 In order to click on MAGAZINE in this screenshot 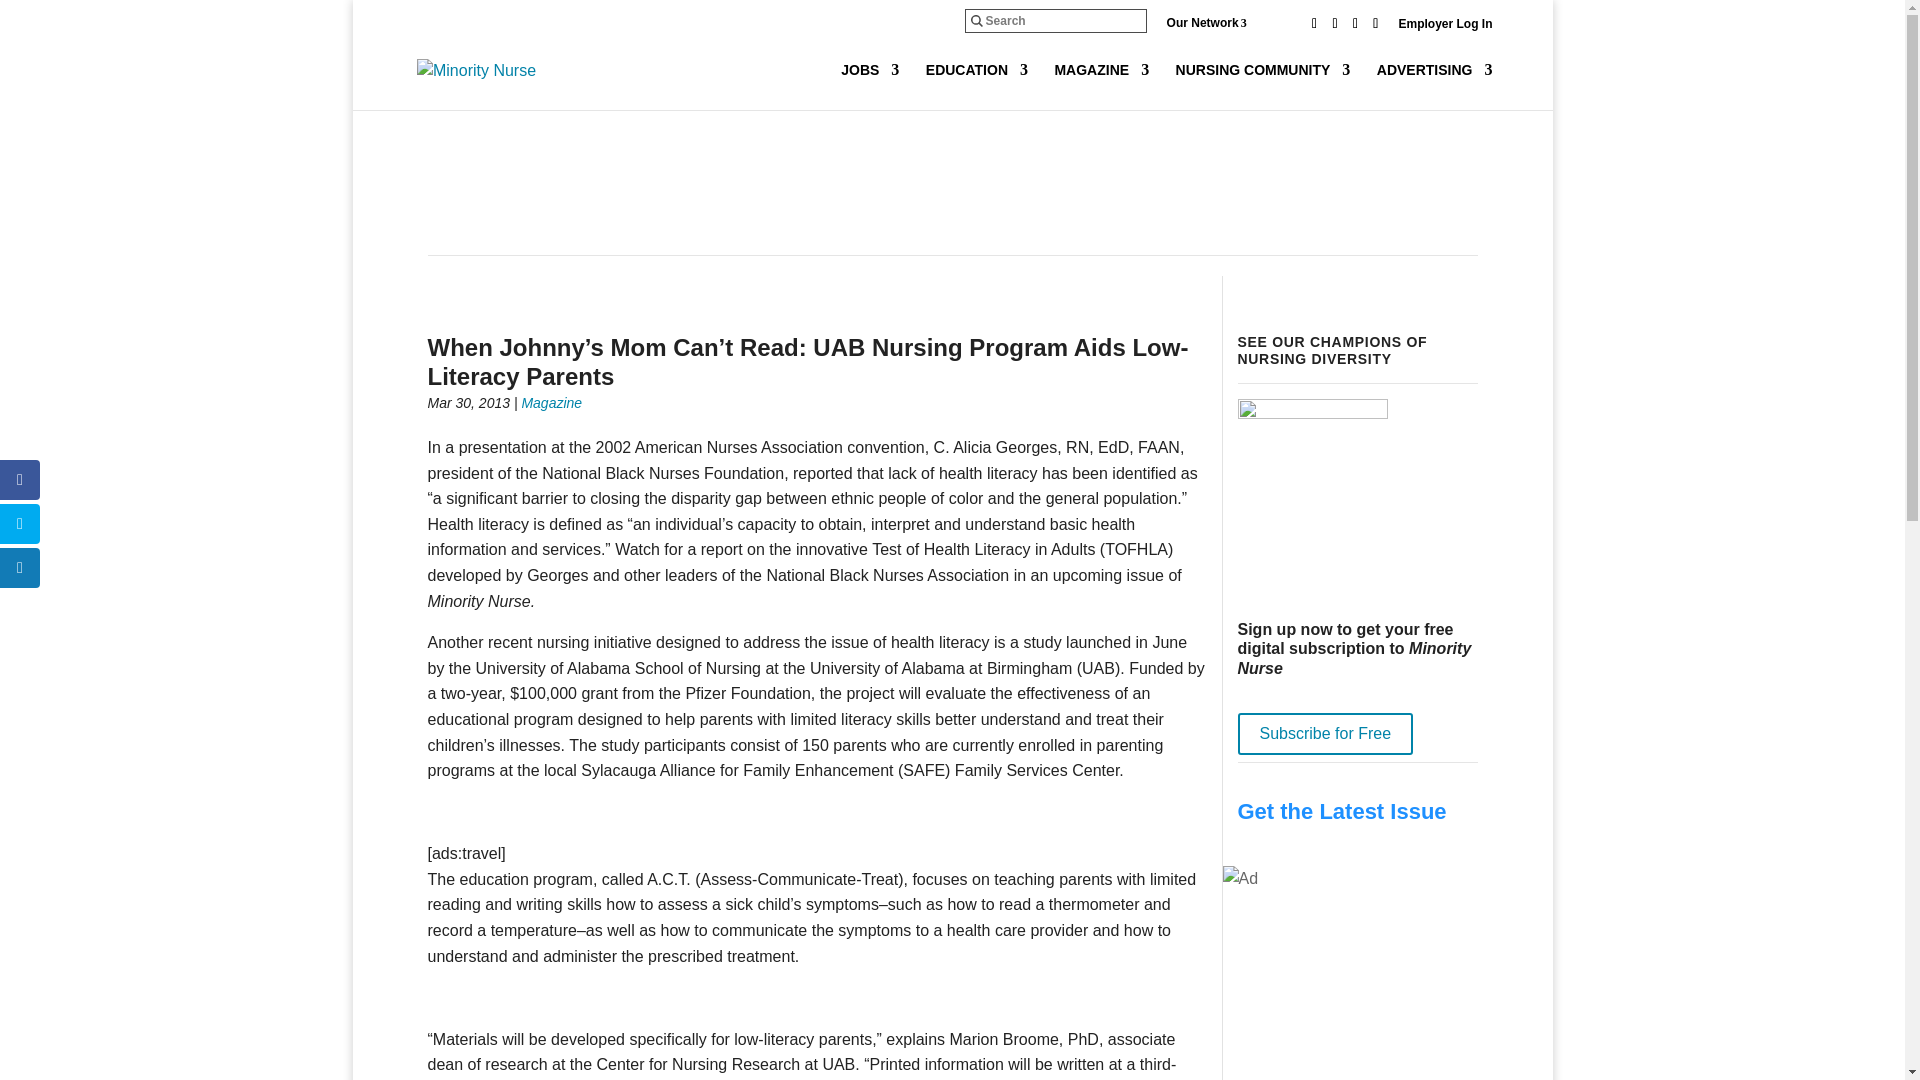, I will do `click(1101, 86)`.